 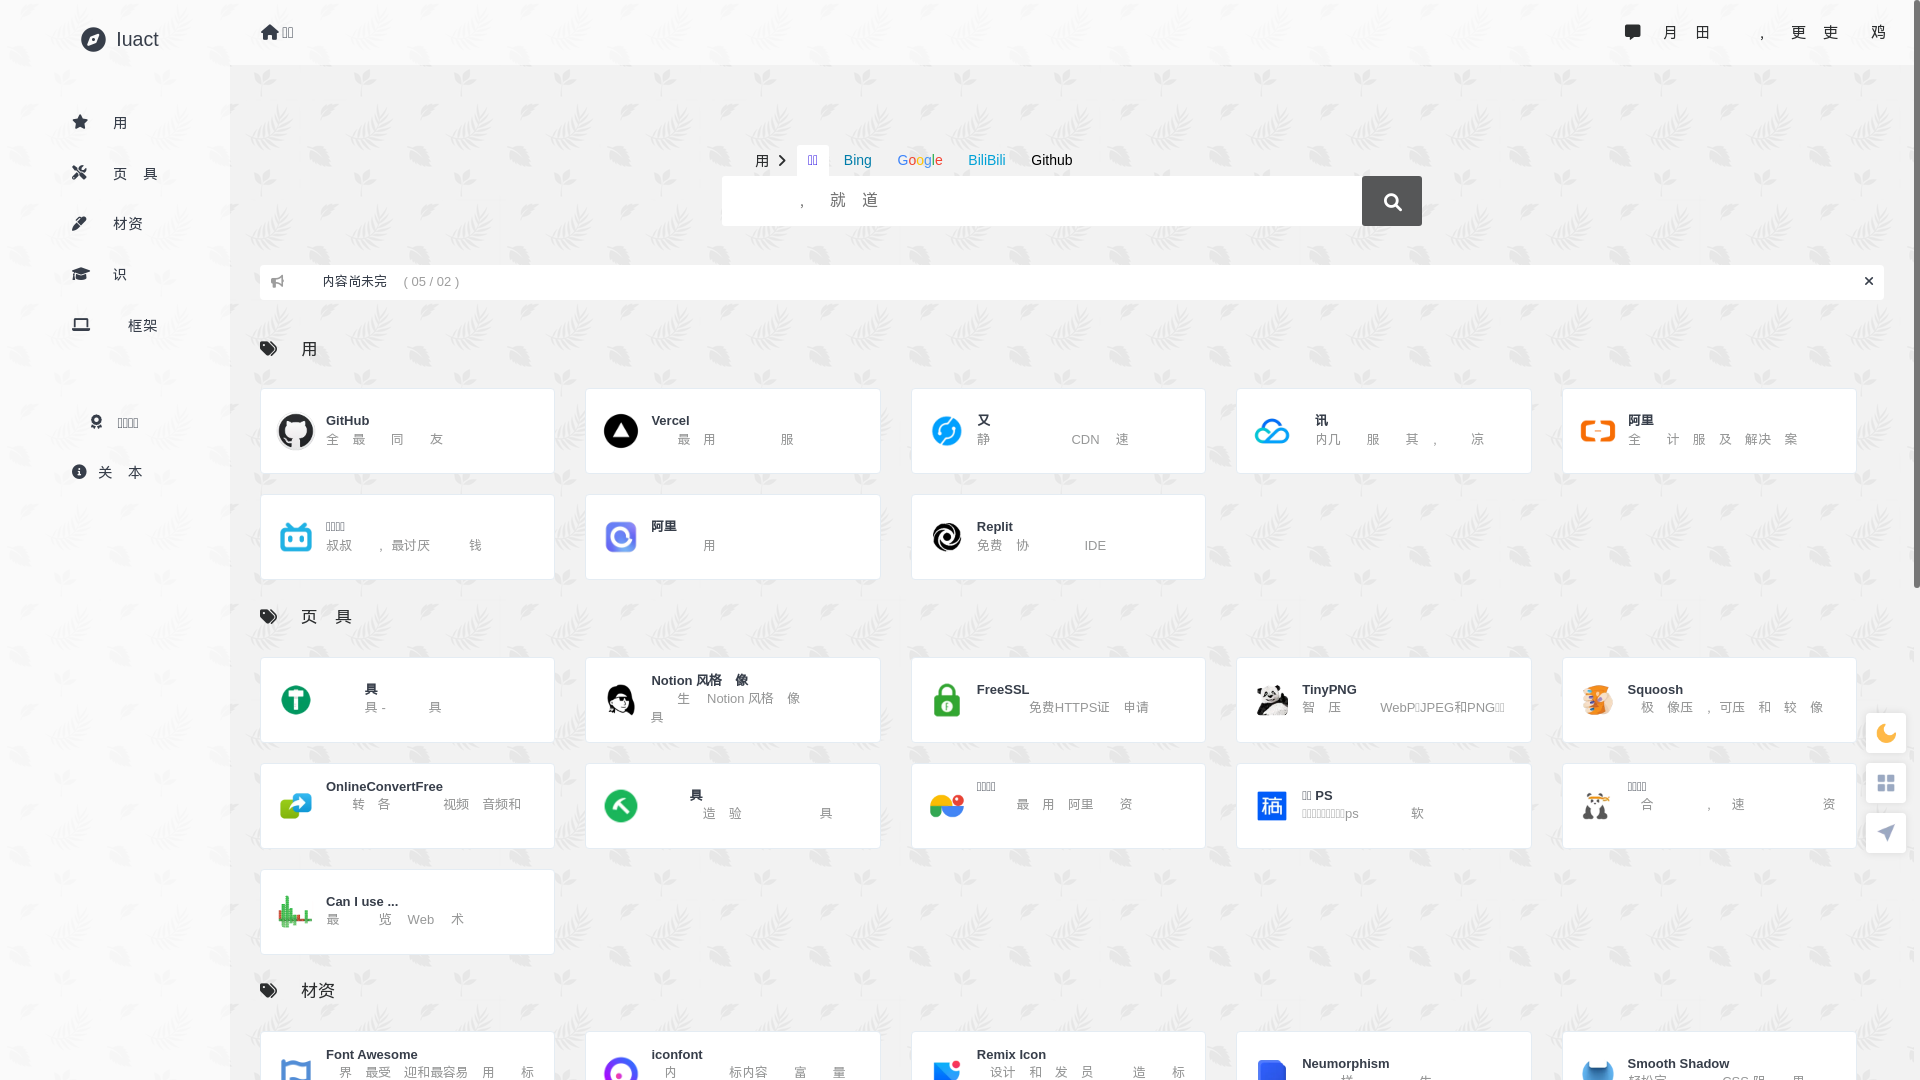 I want to click on Vercel, so click(x=734, y=422).